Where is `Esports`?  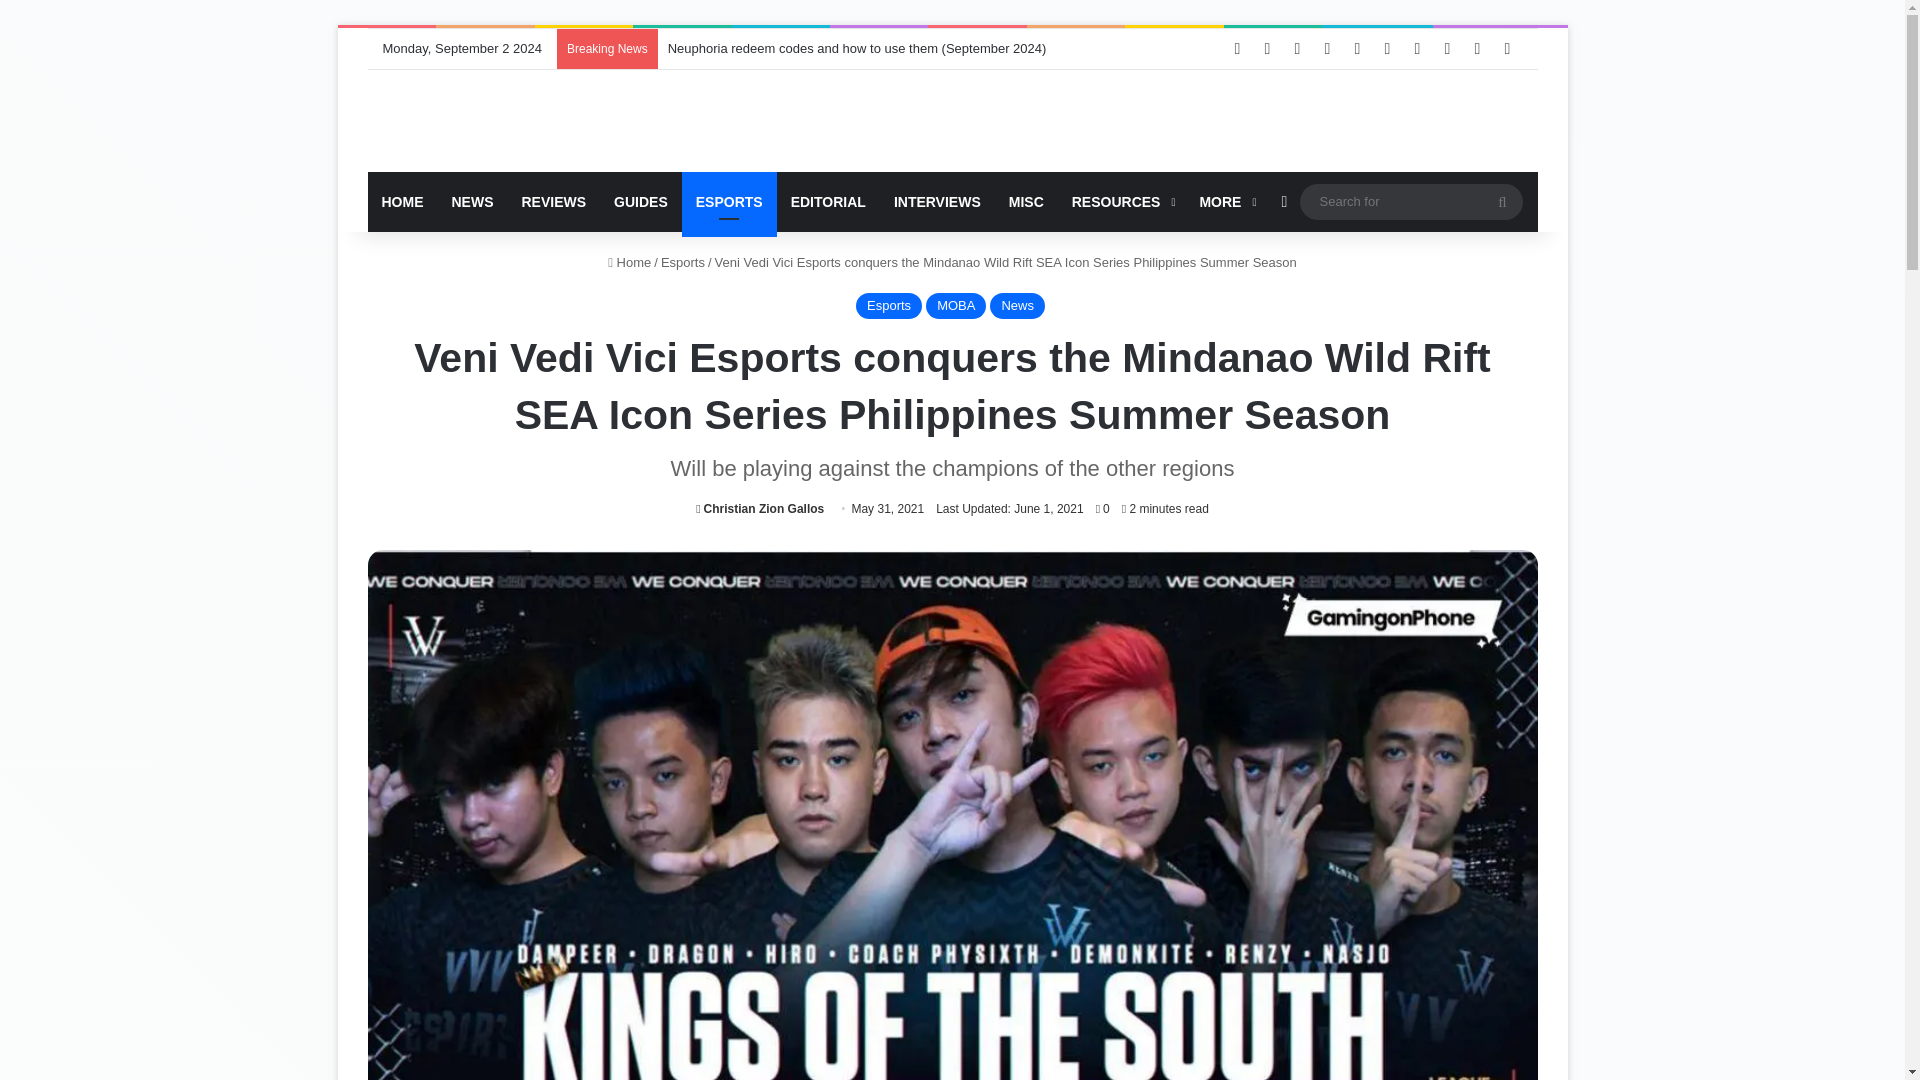
Esports is located at coordinates (888, 305).